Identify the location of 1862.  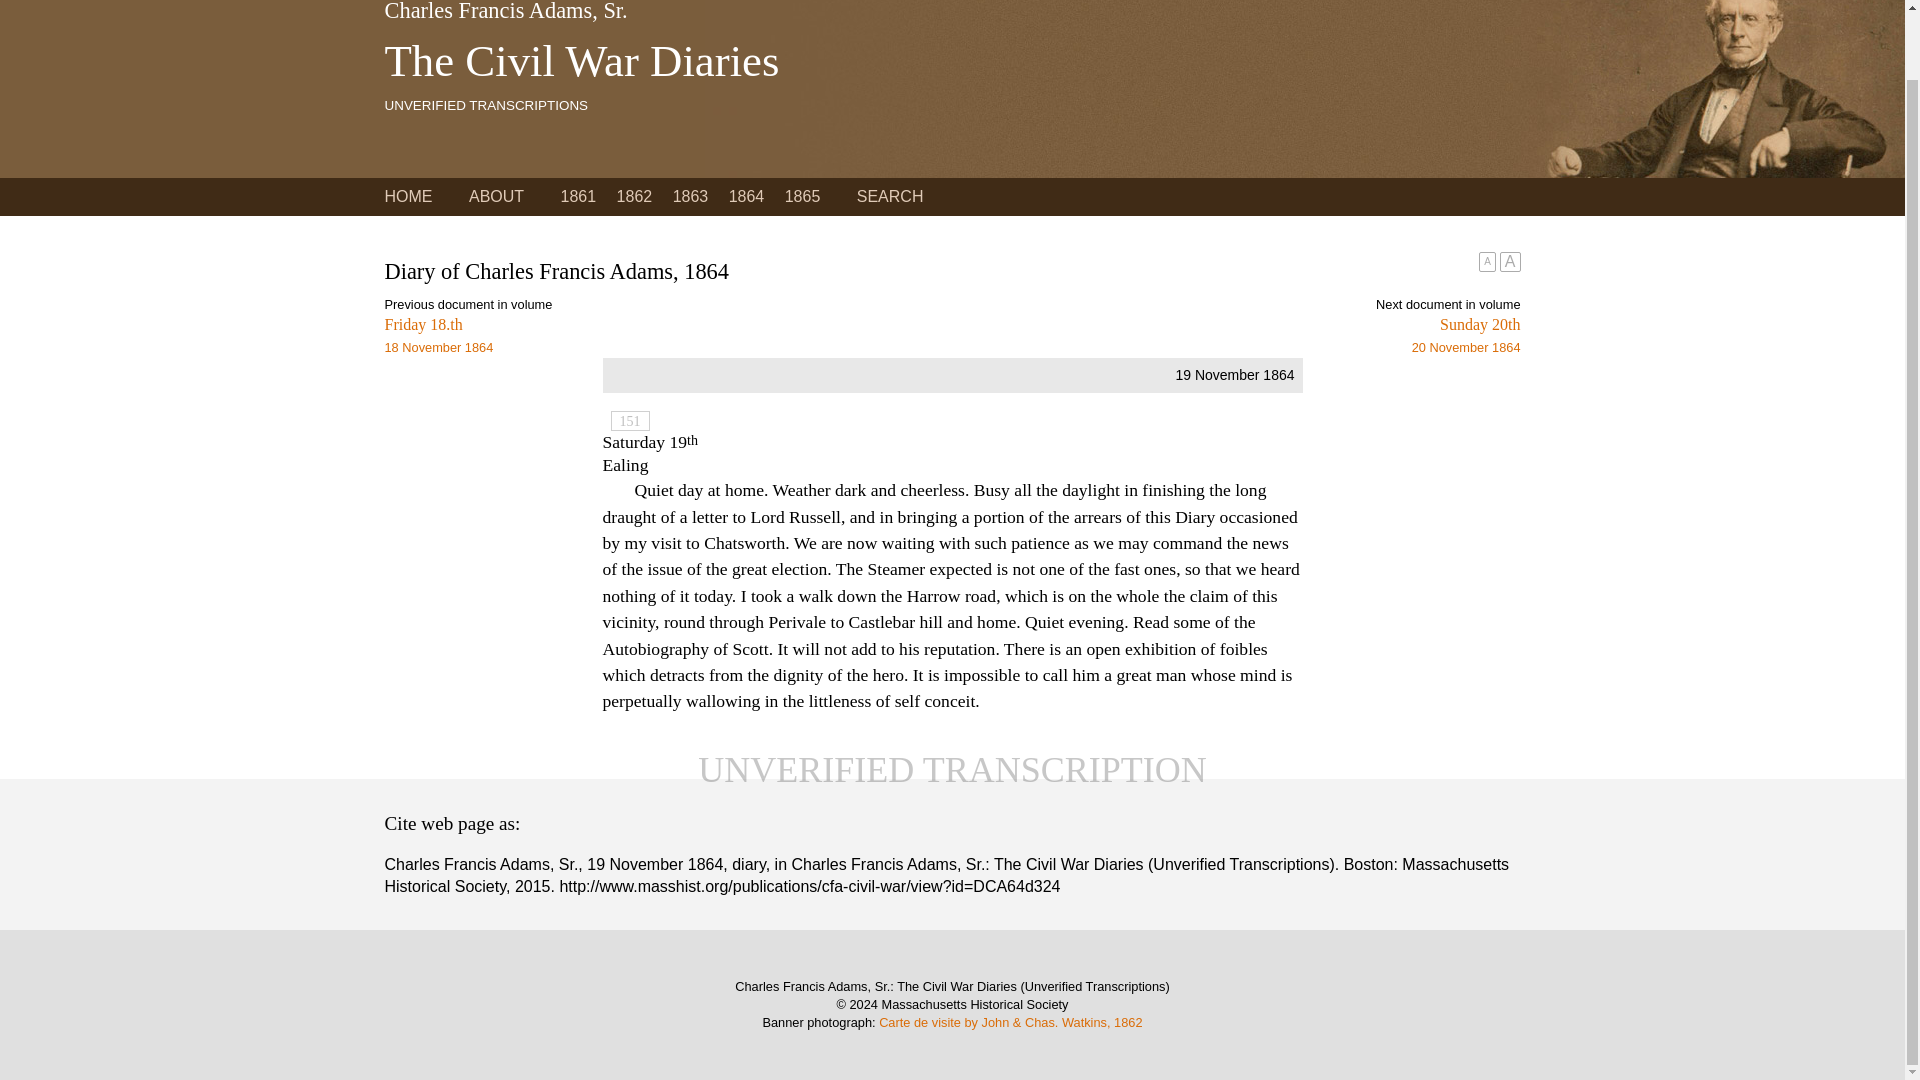
(634, 197).